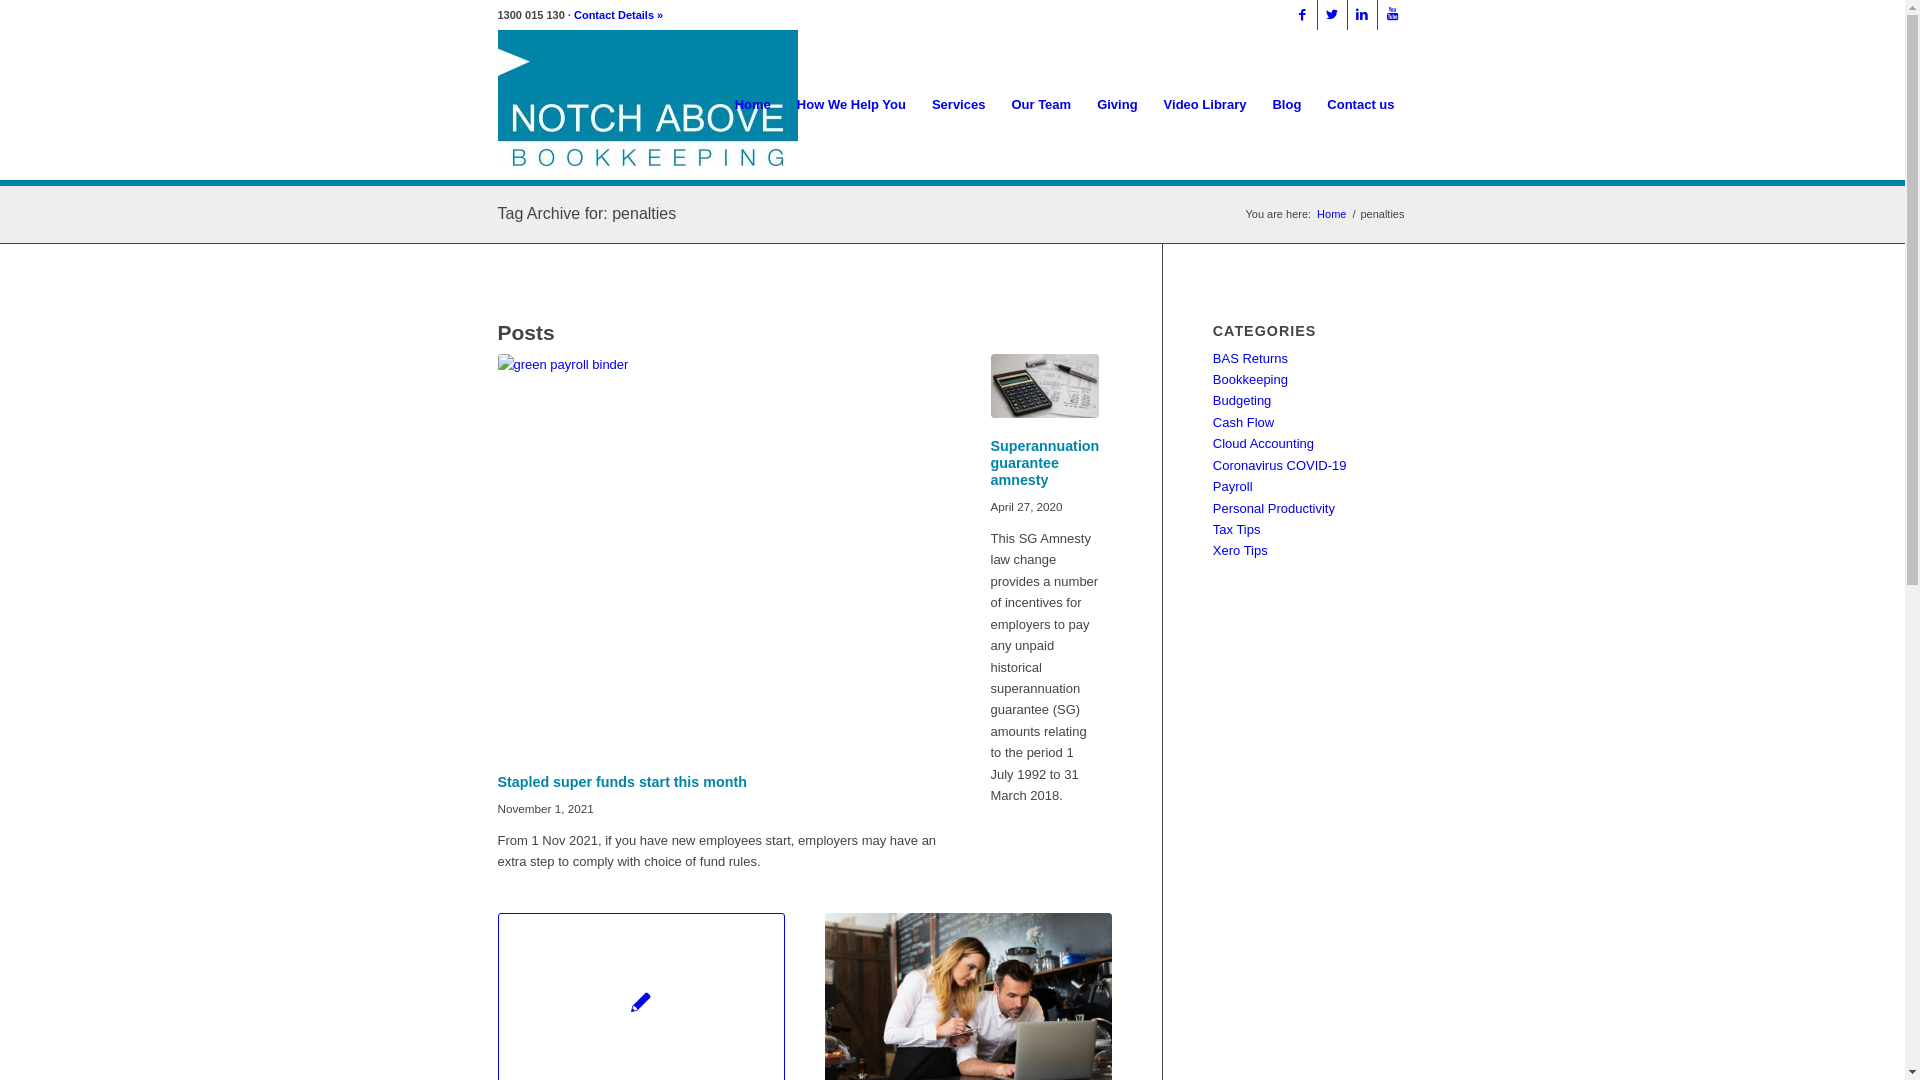 Image resolution: width=1920 pixels, height=1080 pixels. I want to click on Our Team, so click(1041, 105).